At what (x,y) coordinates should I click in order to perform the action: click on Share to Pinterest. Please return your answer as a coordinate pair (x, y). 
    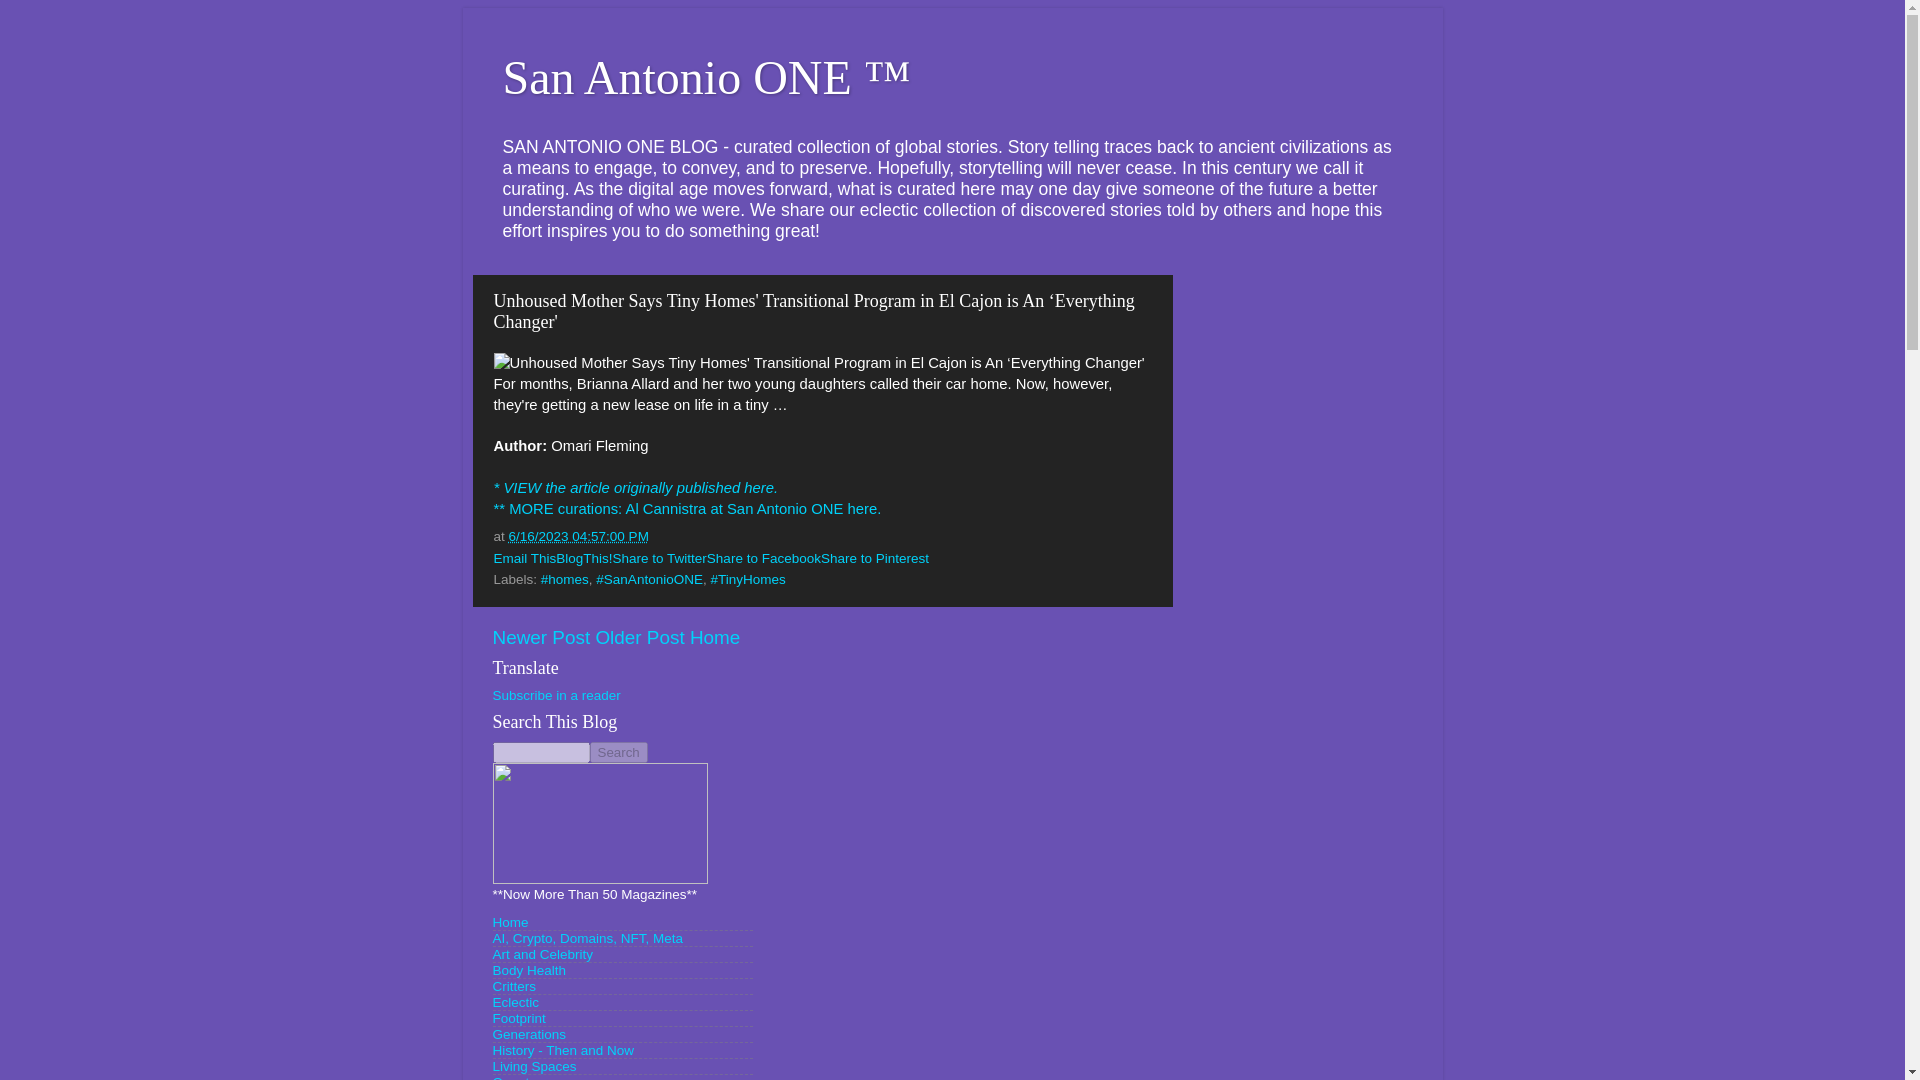
    Looking at the image, I should click on (875, 558).